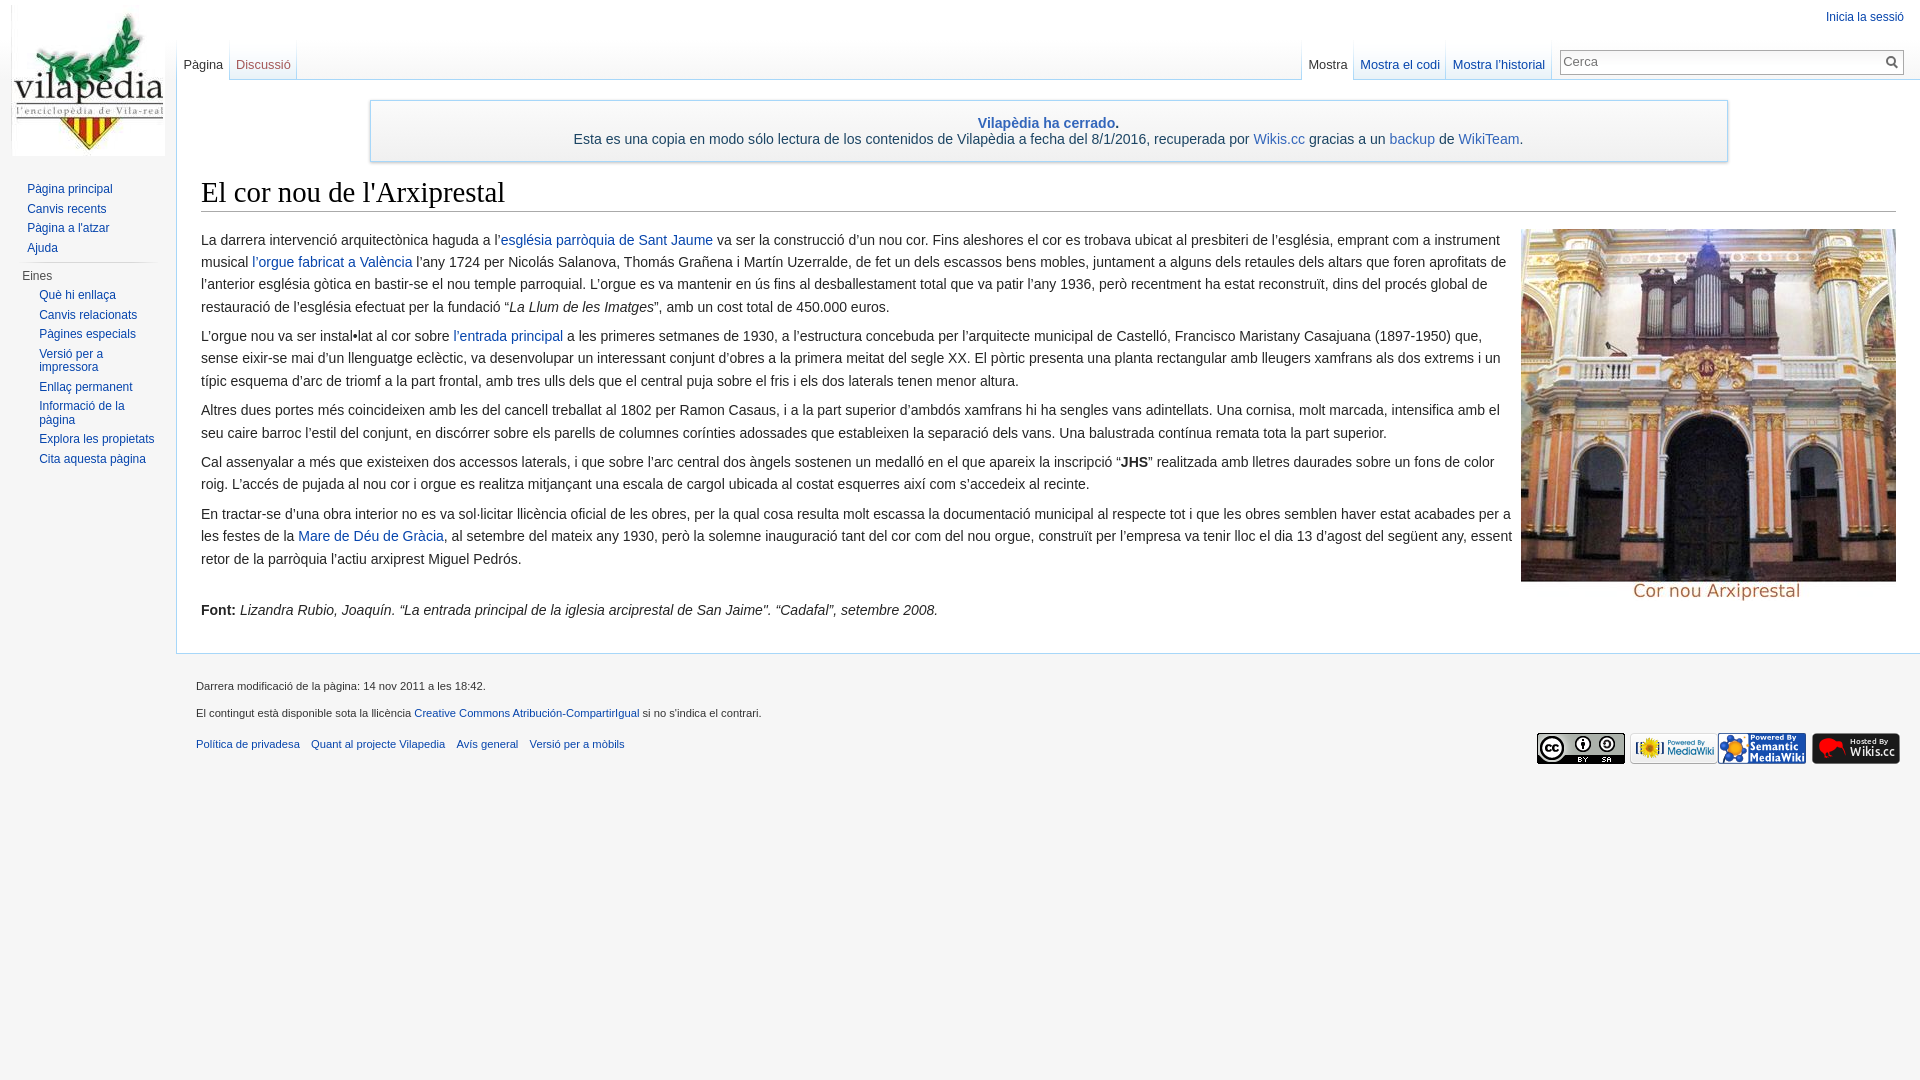 The image size is (1920, 1080). Describe the element at coordinates (88, 315) in the screenshot. I see `Canvis relacionats` at that location.